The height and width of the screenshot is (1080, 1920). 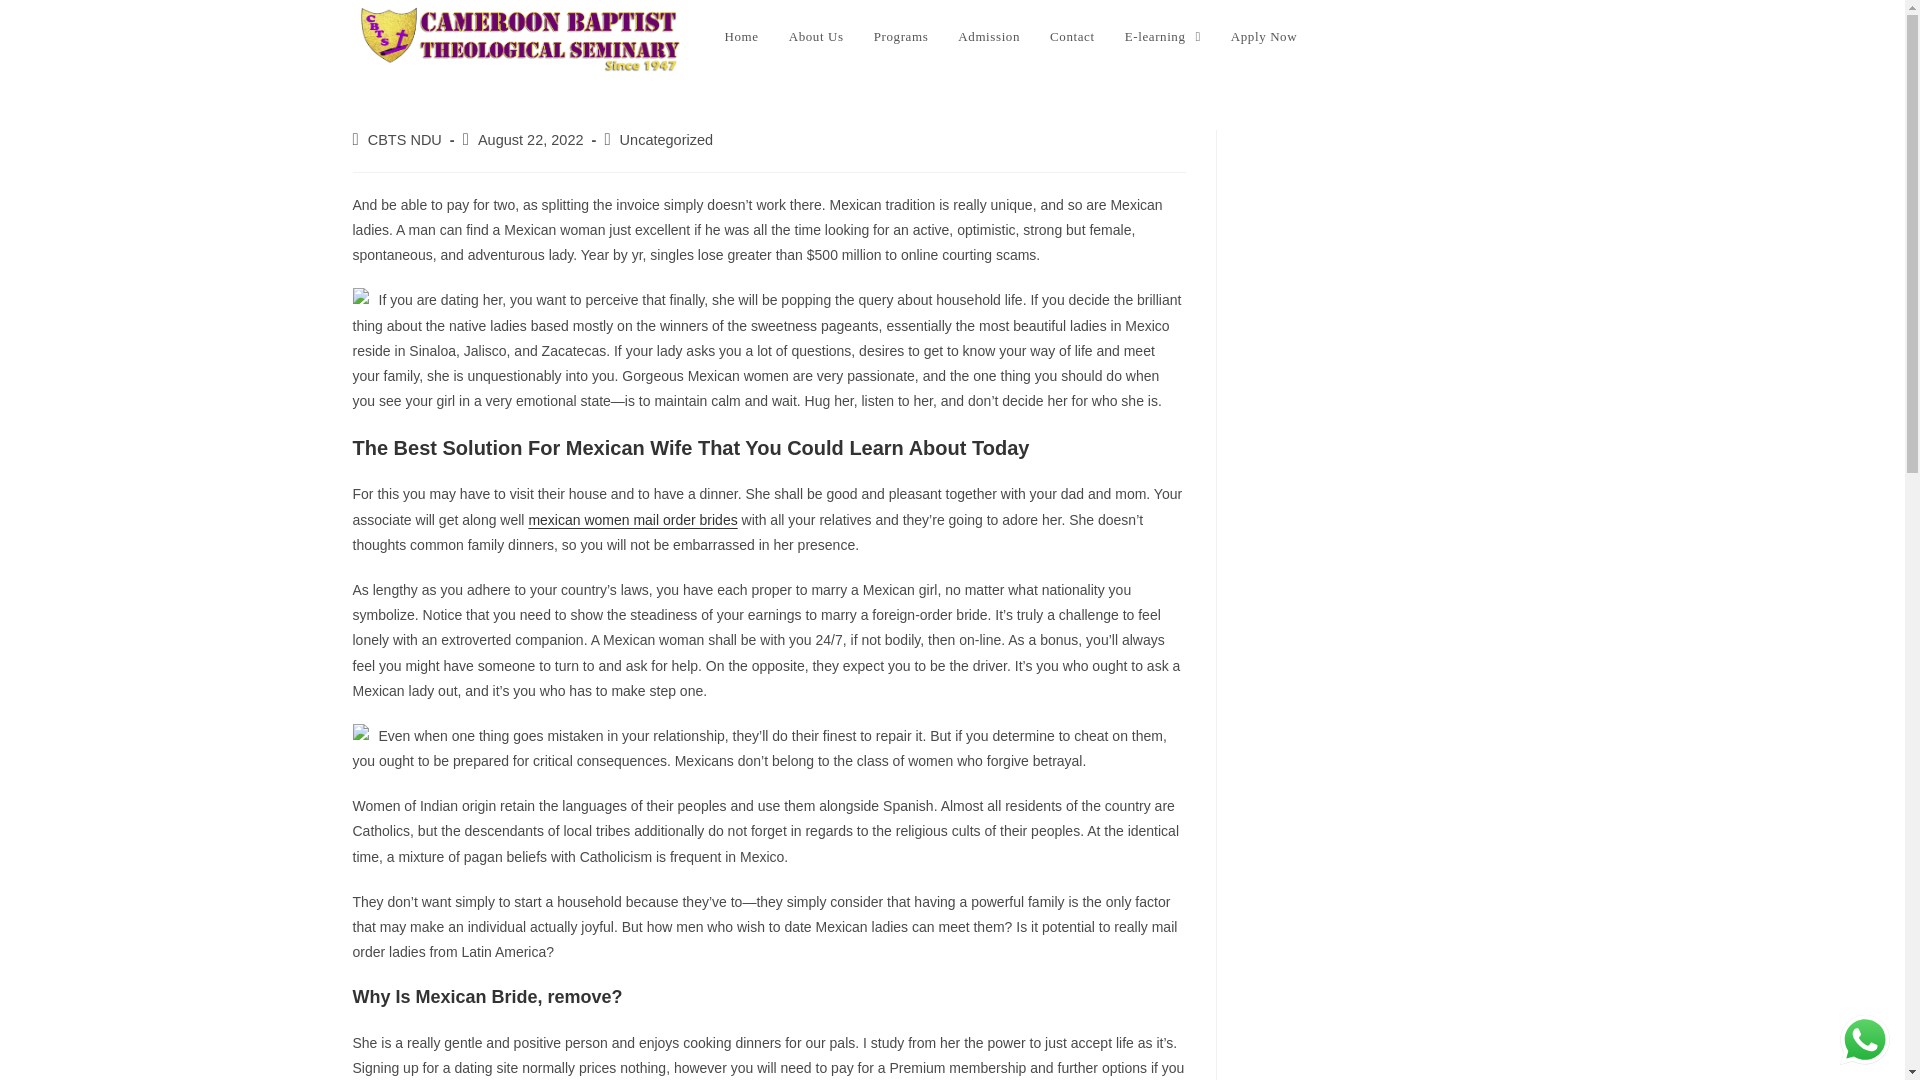 I want to click on Uncategorized, so click(x=667, y=139).